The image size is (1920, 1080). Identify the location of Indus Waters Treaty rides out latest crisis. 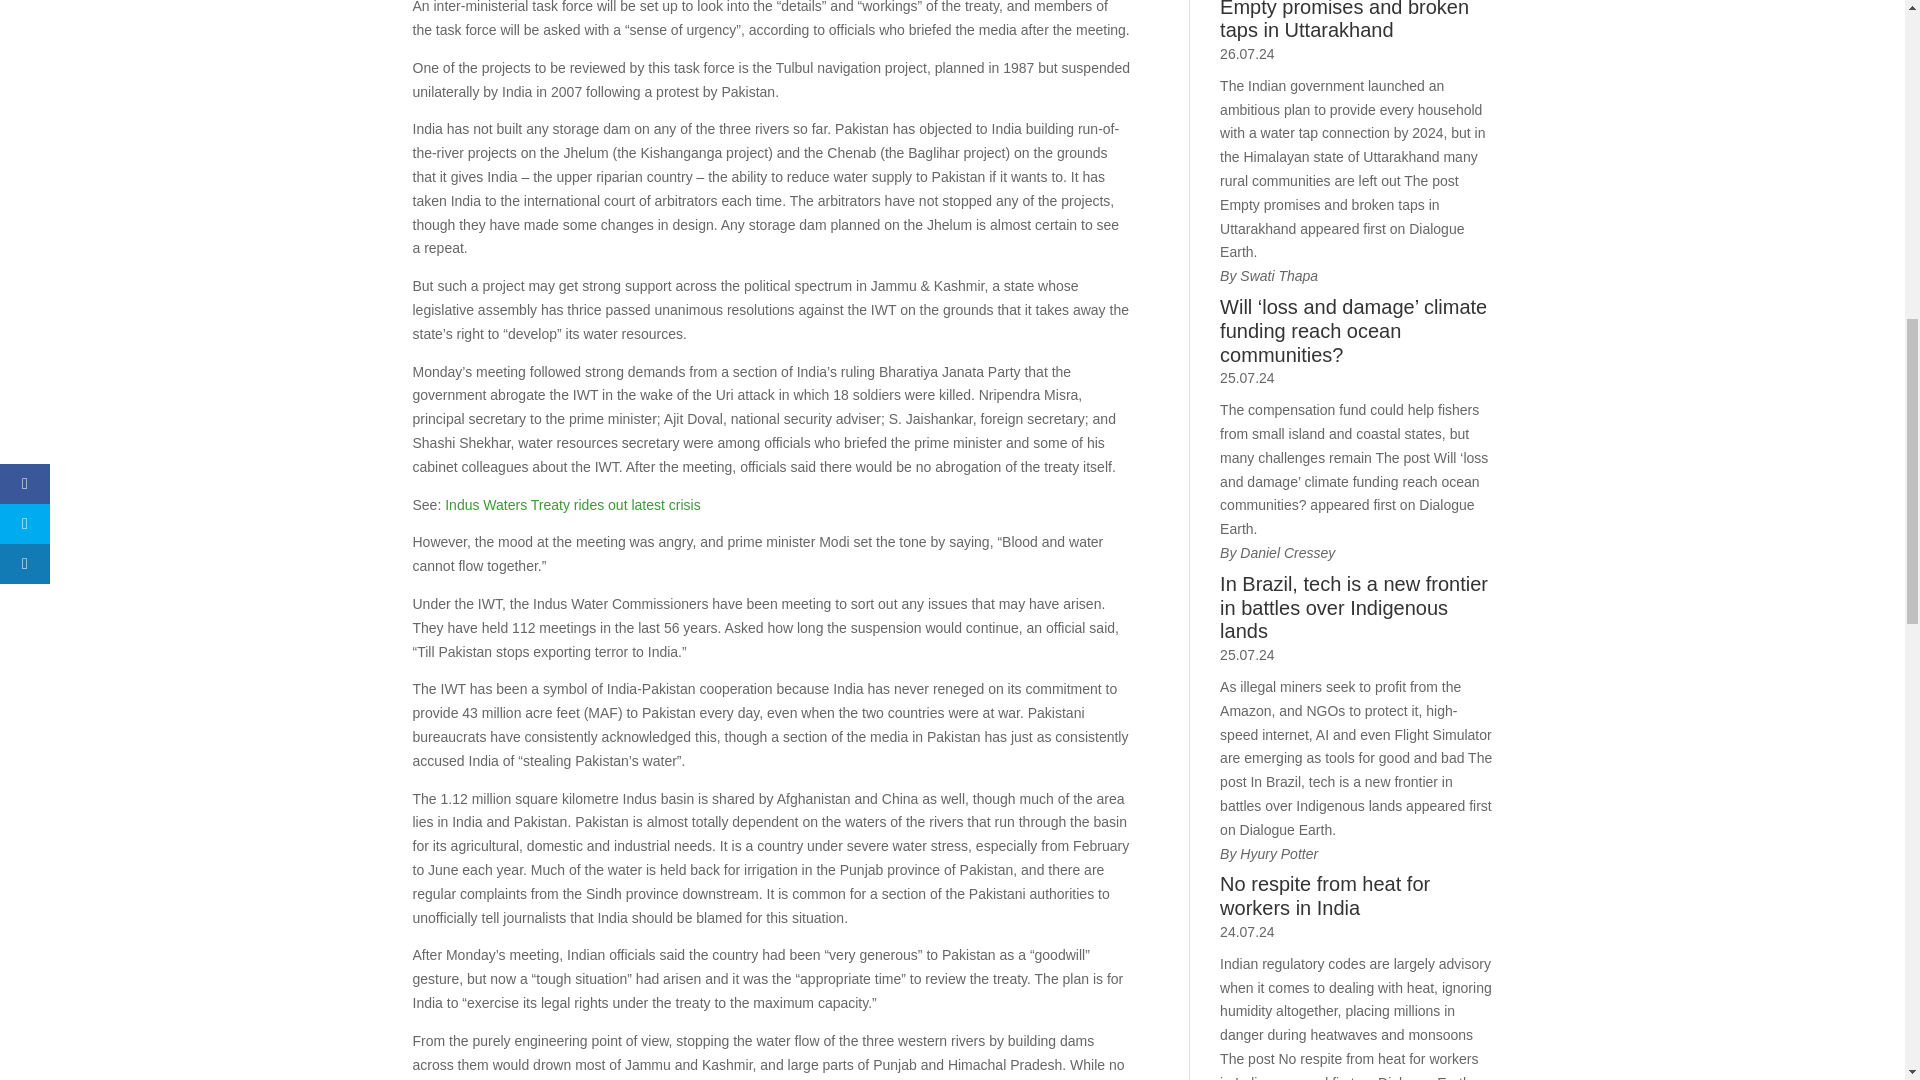
(572, 504).